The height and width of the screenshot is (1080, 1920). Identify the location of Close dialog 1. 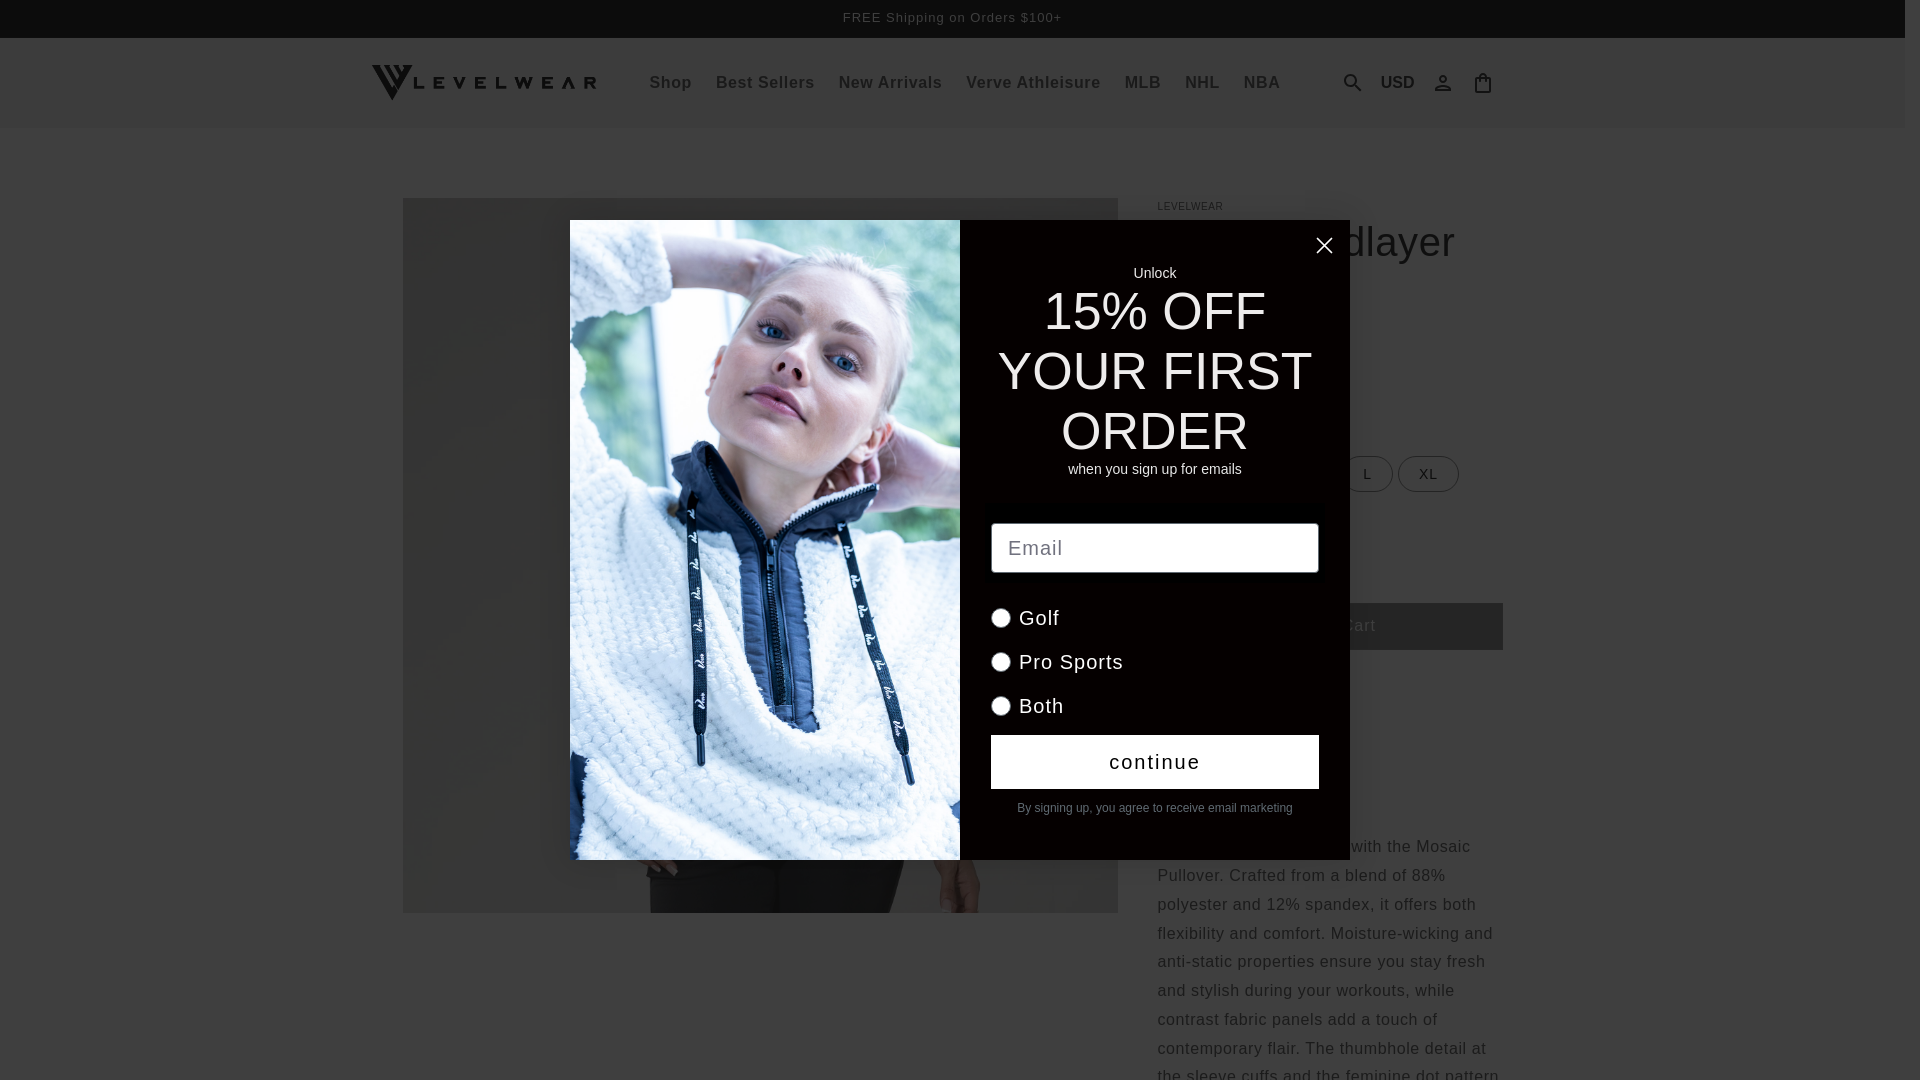
(1324, 245).